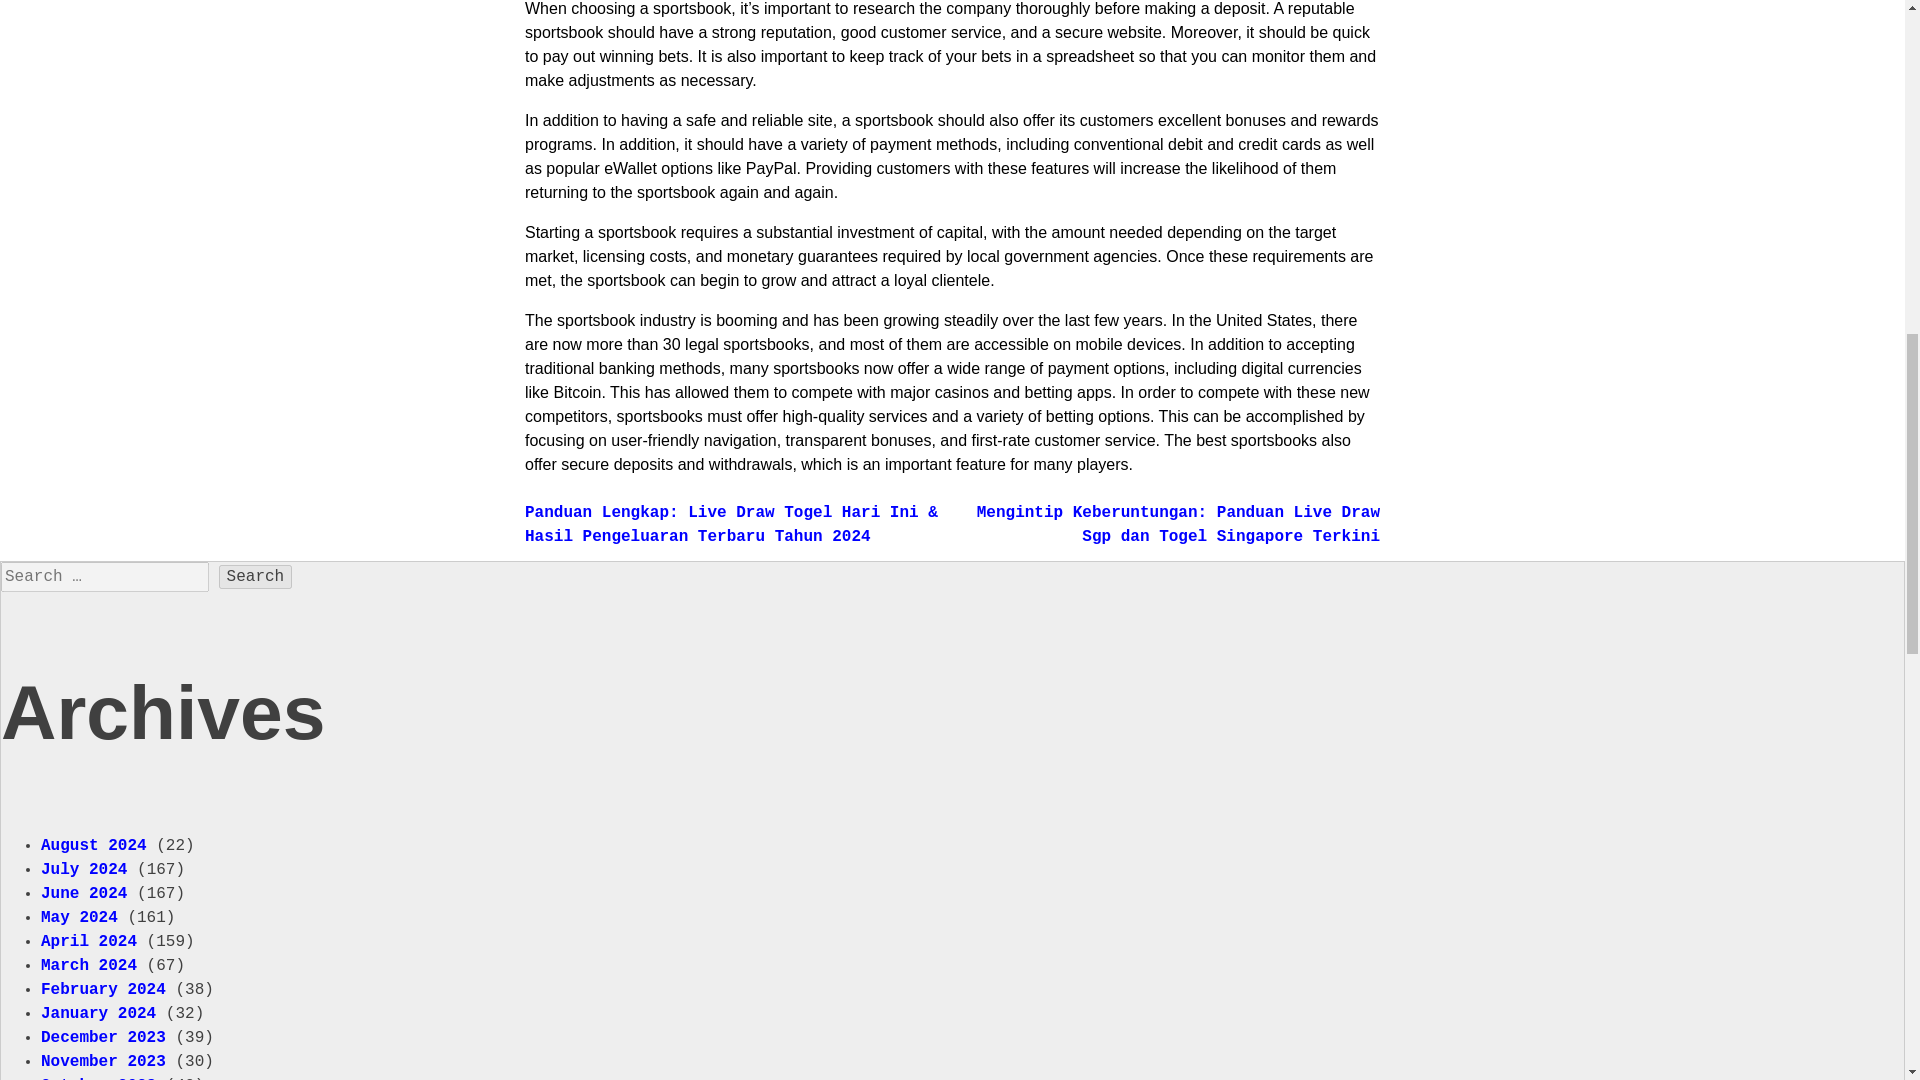 This screenshot has width=1920, height=1080. I want to click on November 2023, so click(102, 1062).